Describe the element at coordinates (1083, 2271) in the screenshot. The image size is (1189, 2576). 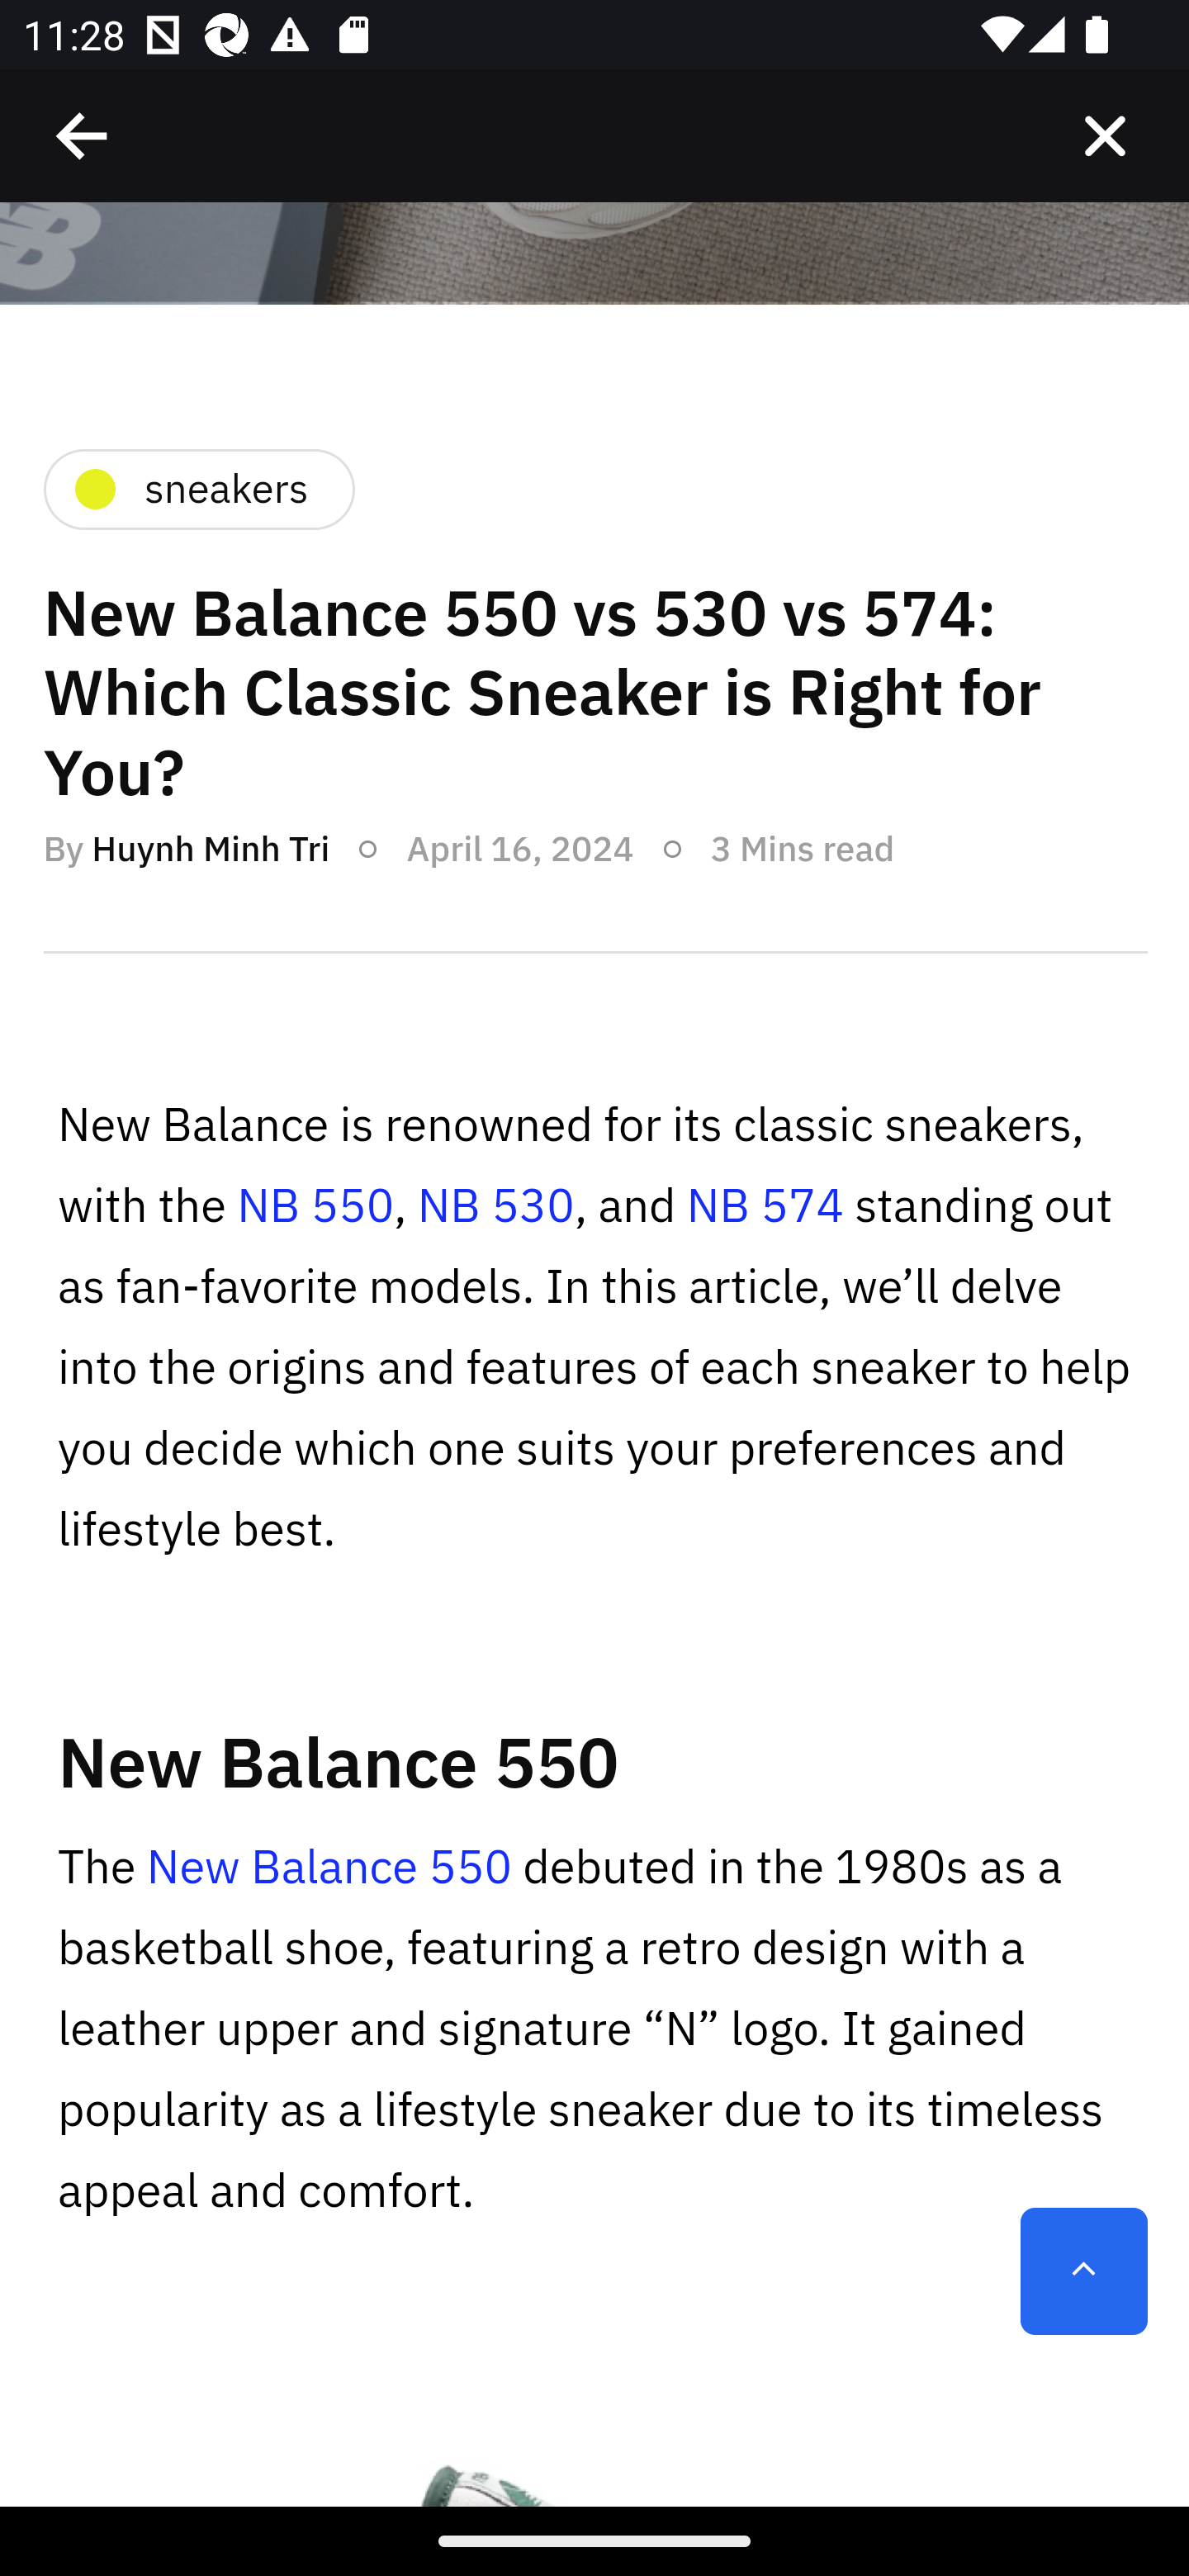
I see `Scroll to top ` at that location.